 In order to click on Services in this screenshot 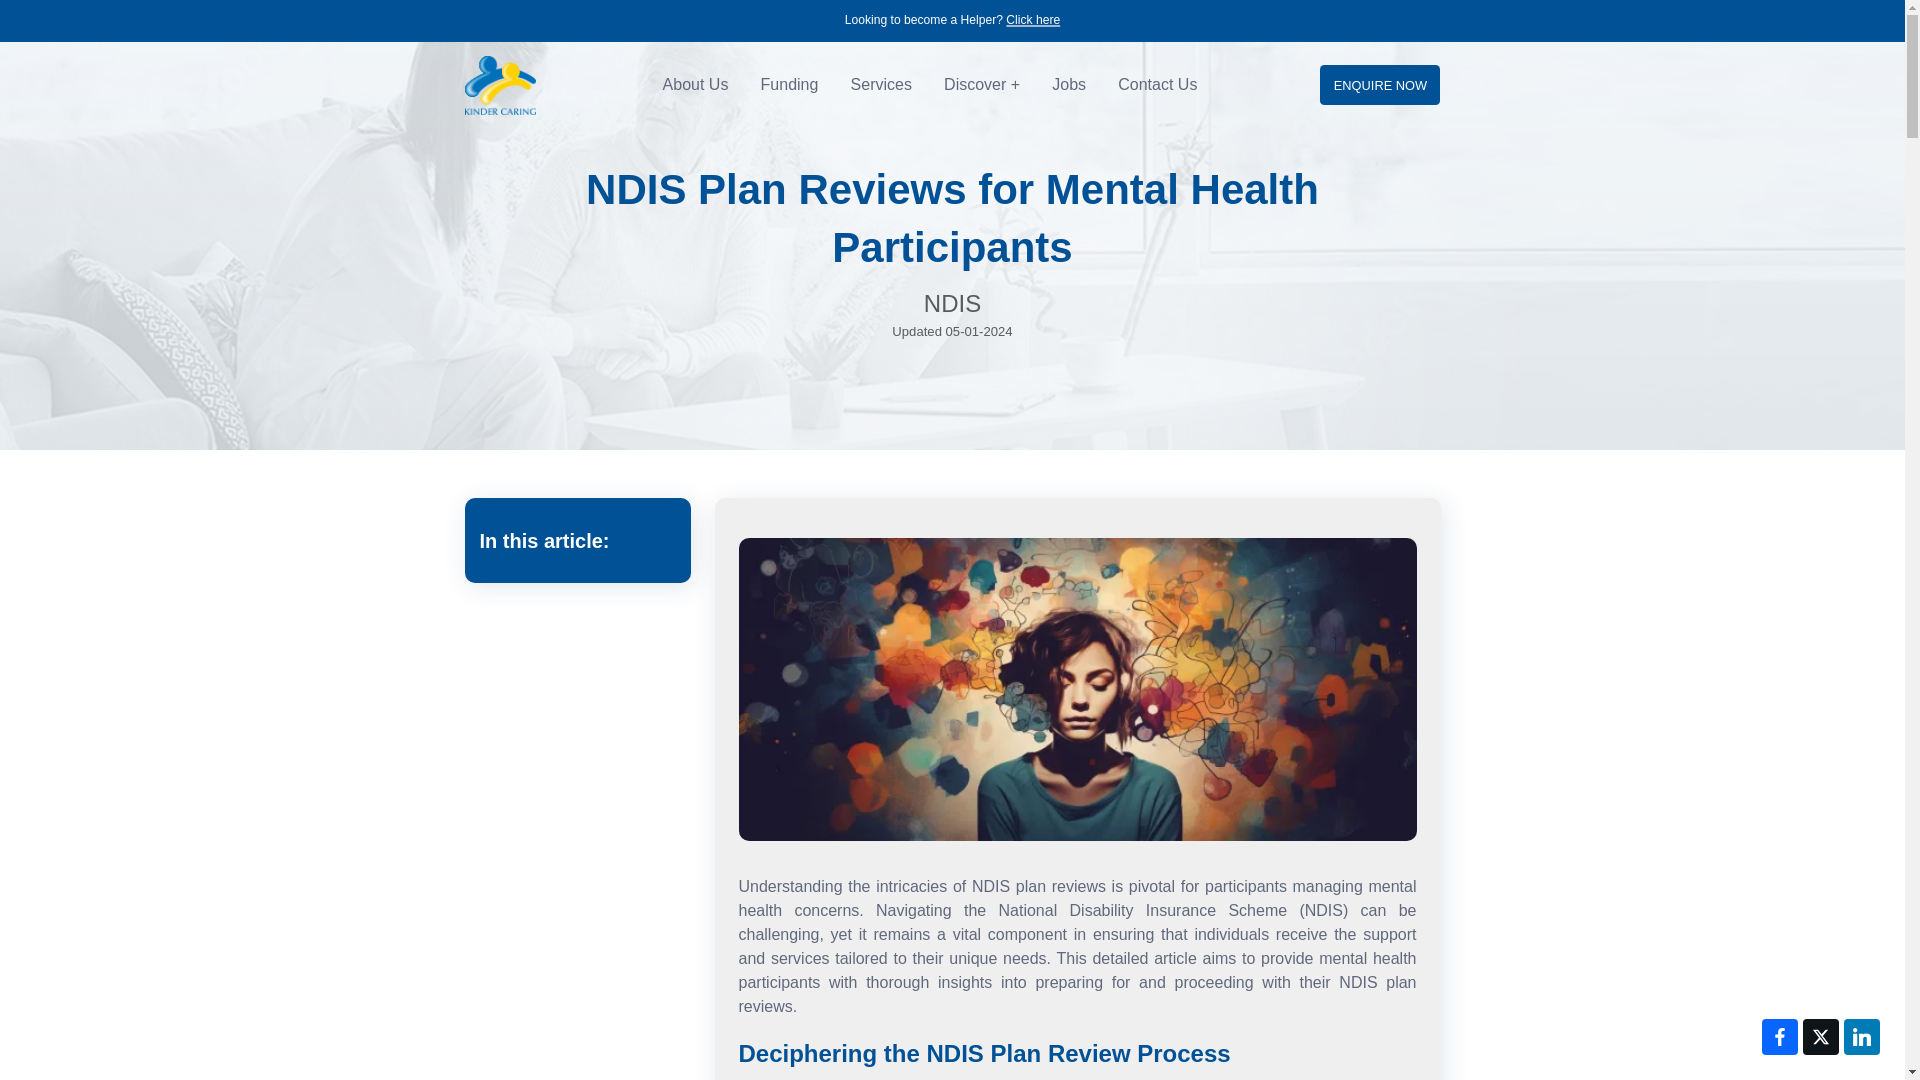, I will do `click(881, 85)`.